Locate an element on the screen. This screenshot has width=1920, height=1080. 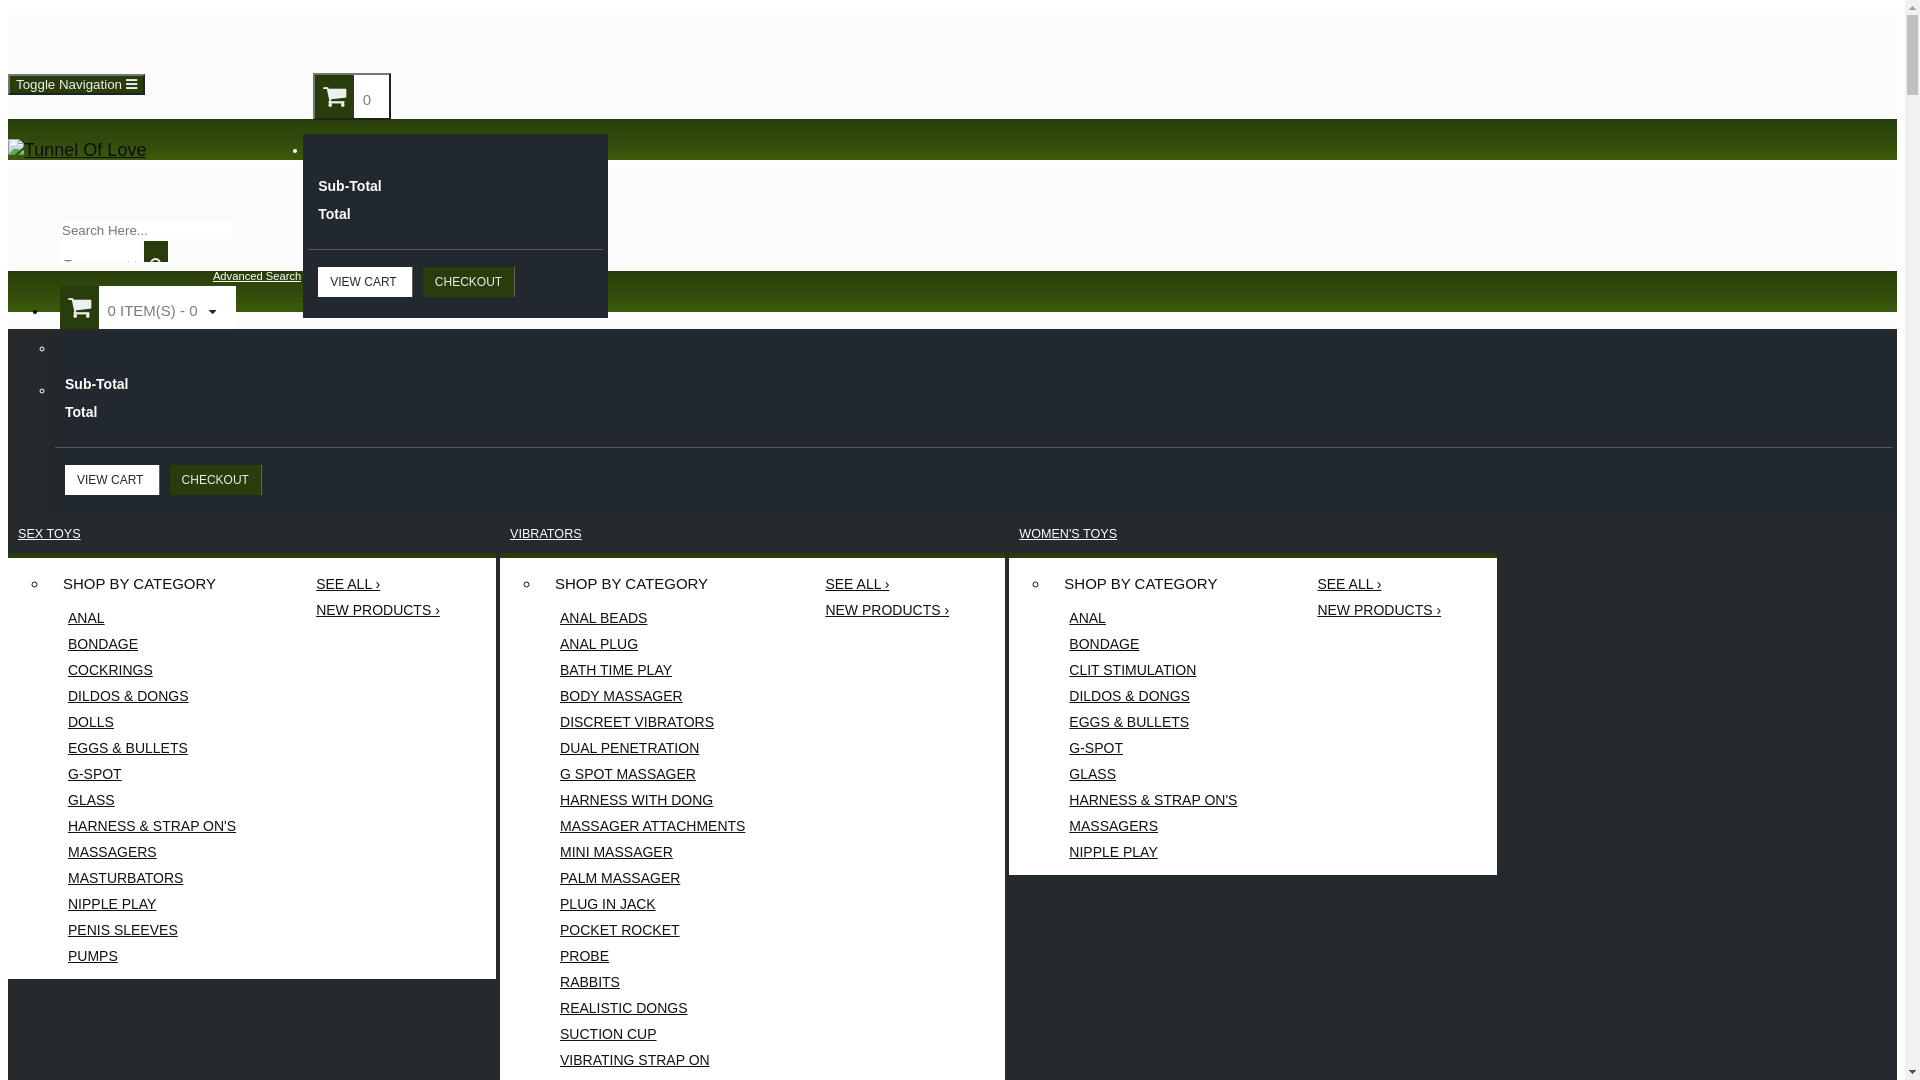
ANAL is located at coordinates (152, 618).